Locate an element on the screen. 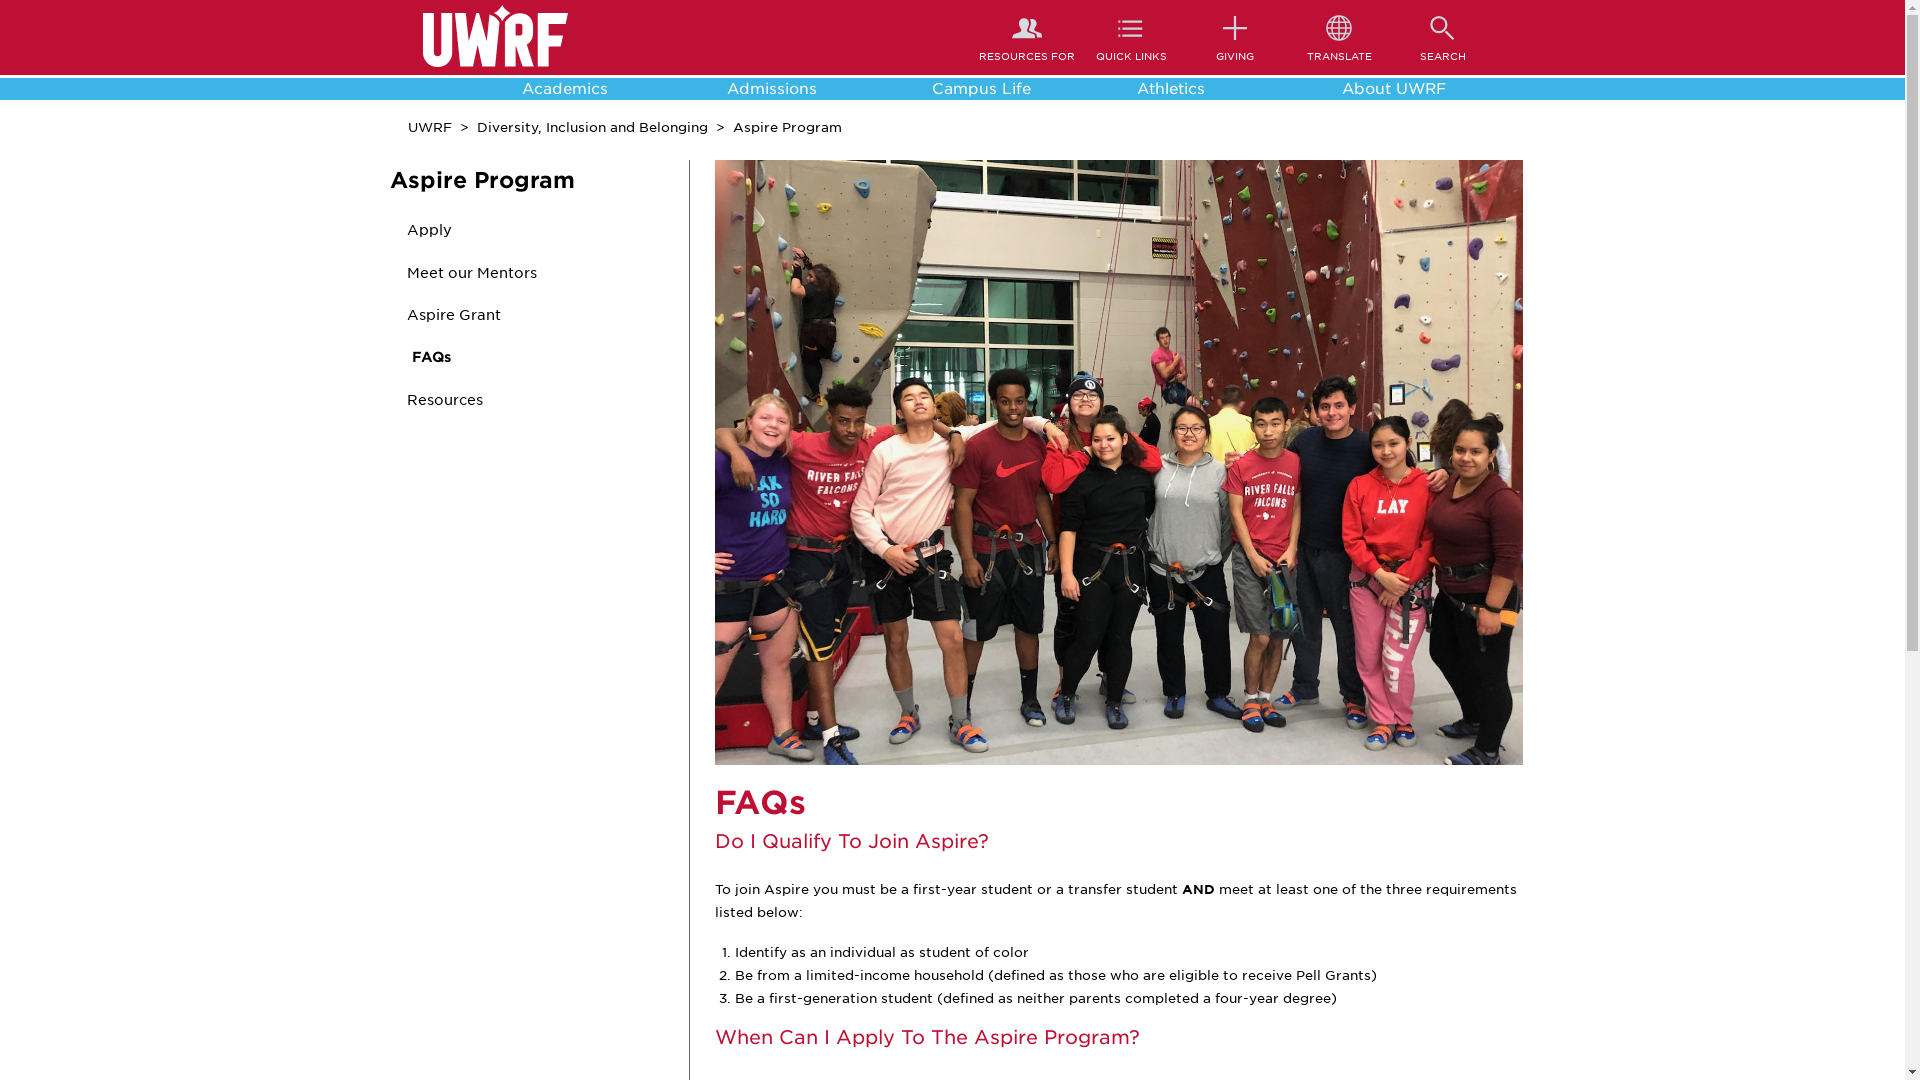  TRANSLATE is located at coordinates (1339, 35).